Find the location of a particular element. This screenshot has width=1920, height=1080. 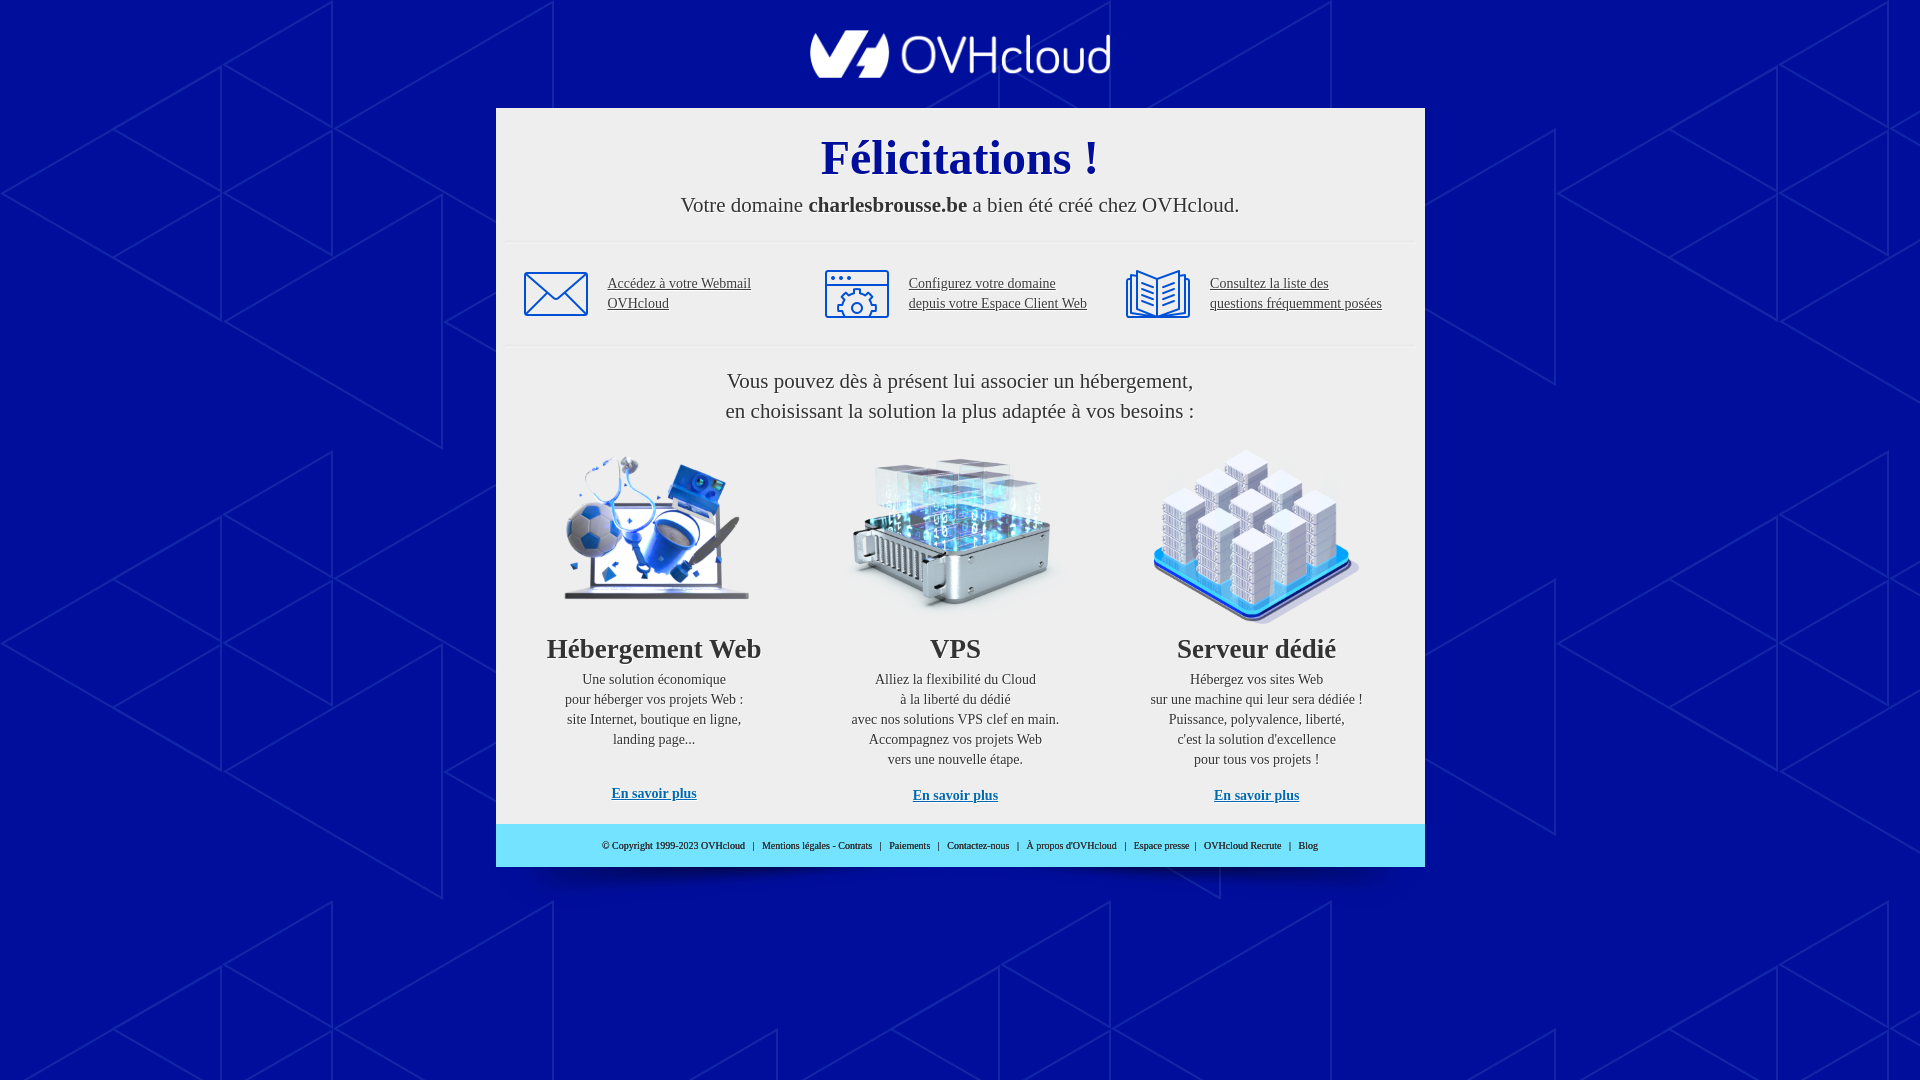

En savoir plus is located at coordinates (956, 796).